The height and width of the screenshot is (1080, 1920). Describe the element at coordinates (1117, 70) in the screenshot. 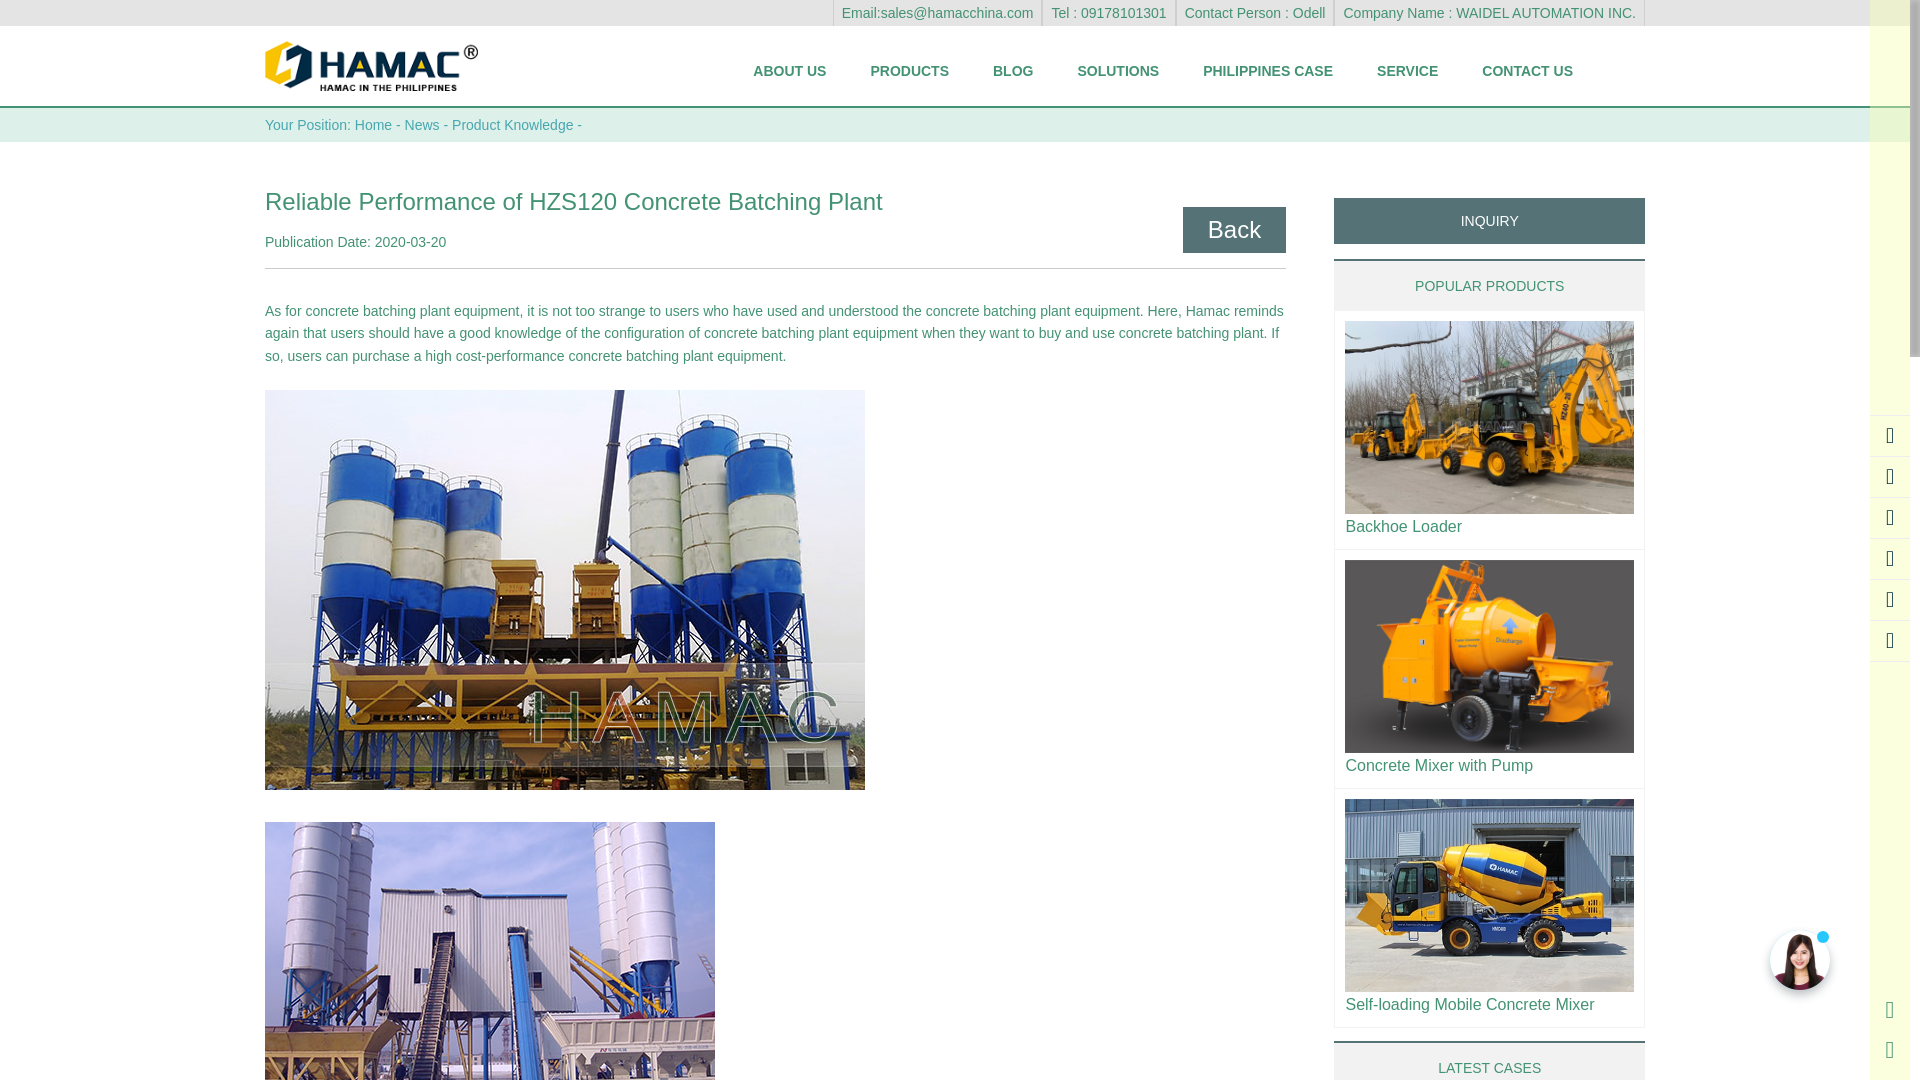

I see `SOLUTIONS` at that location.